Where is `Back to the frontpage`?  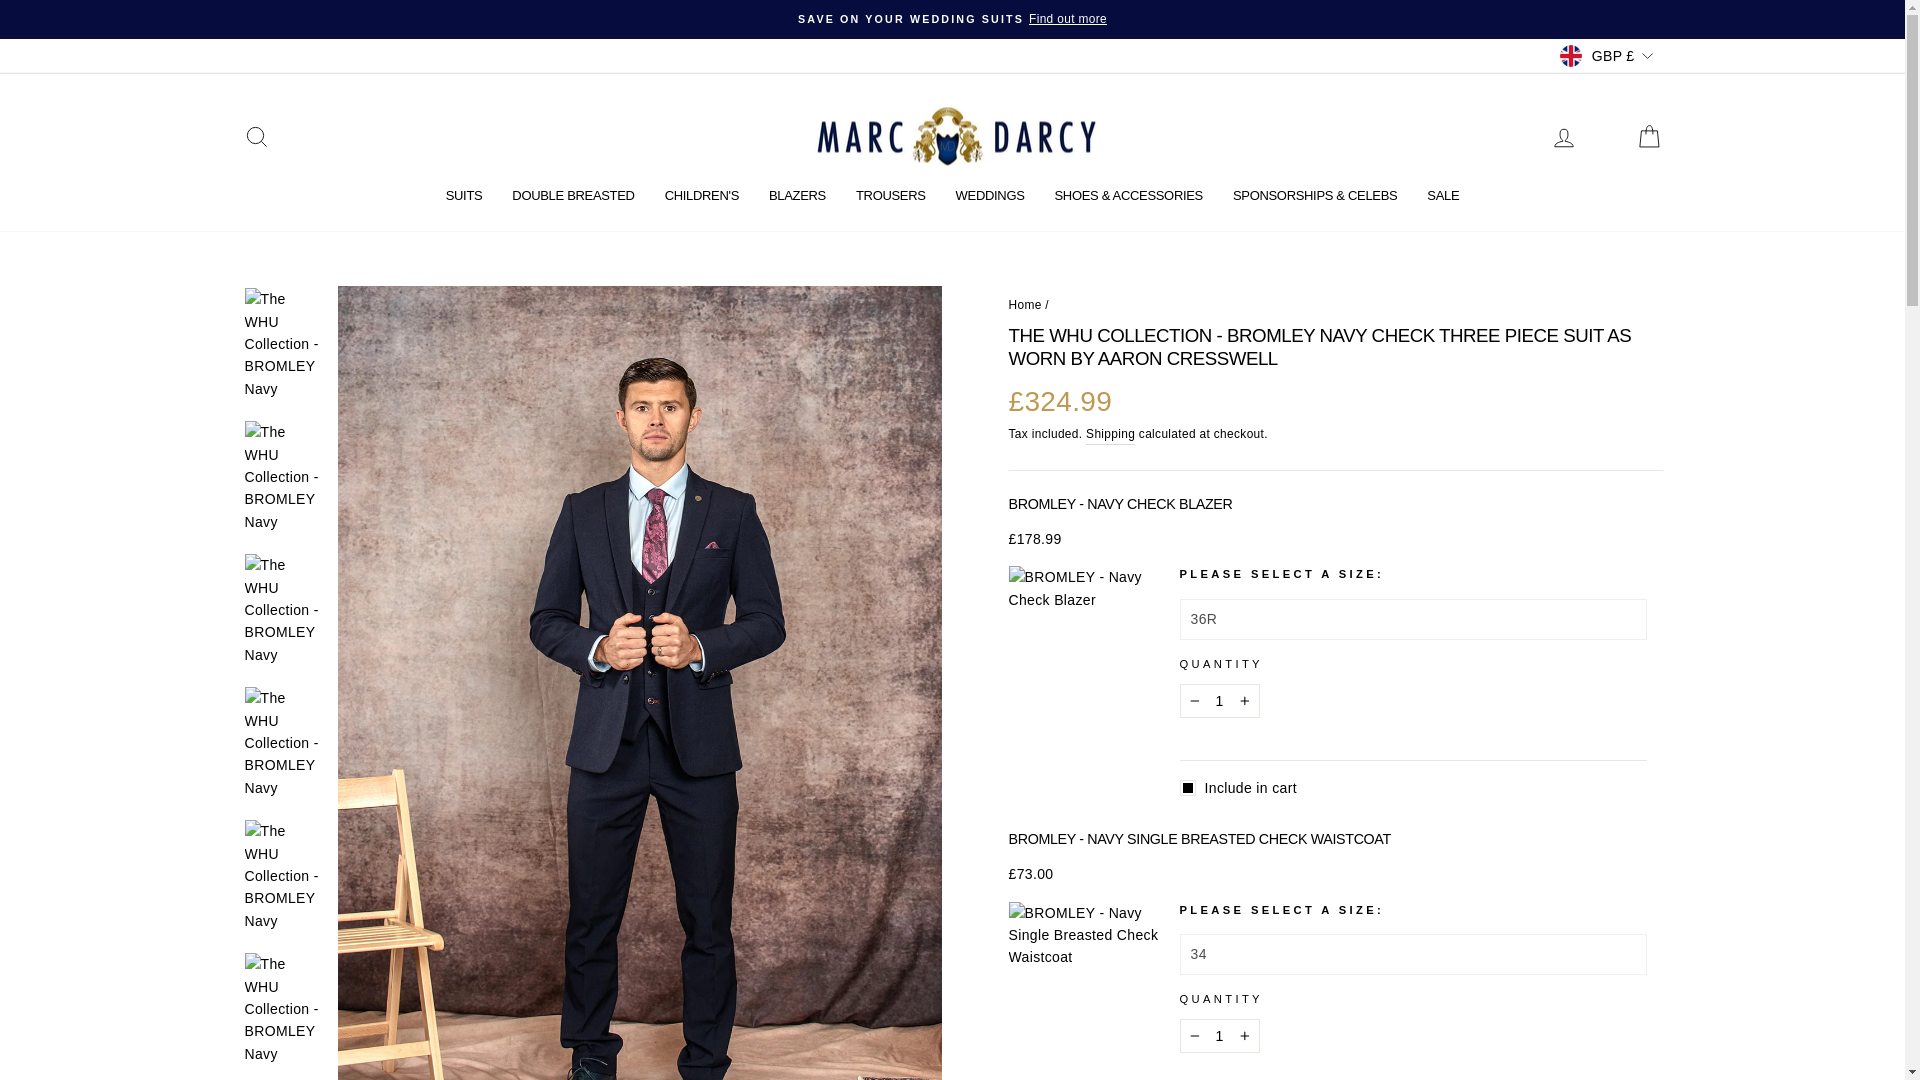 Back to the frontpage is located at coordinates (1024, 305).